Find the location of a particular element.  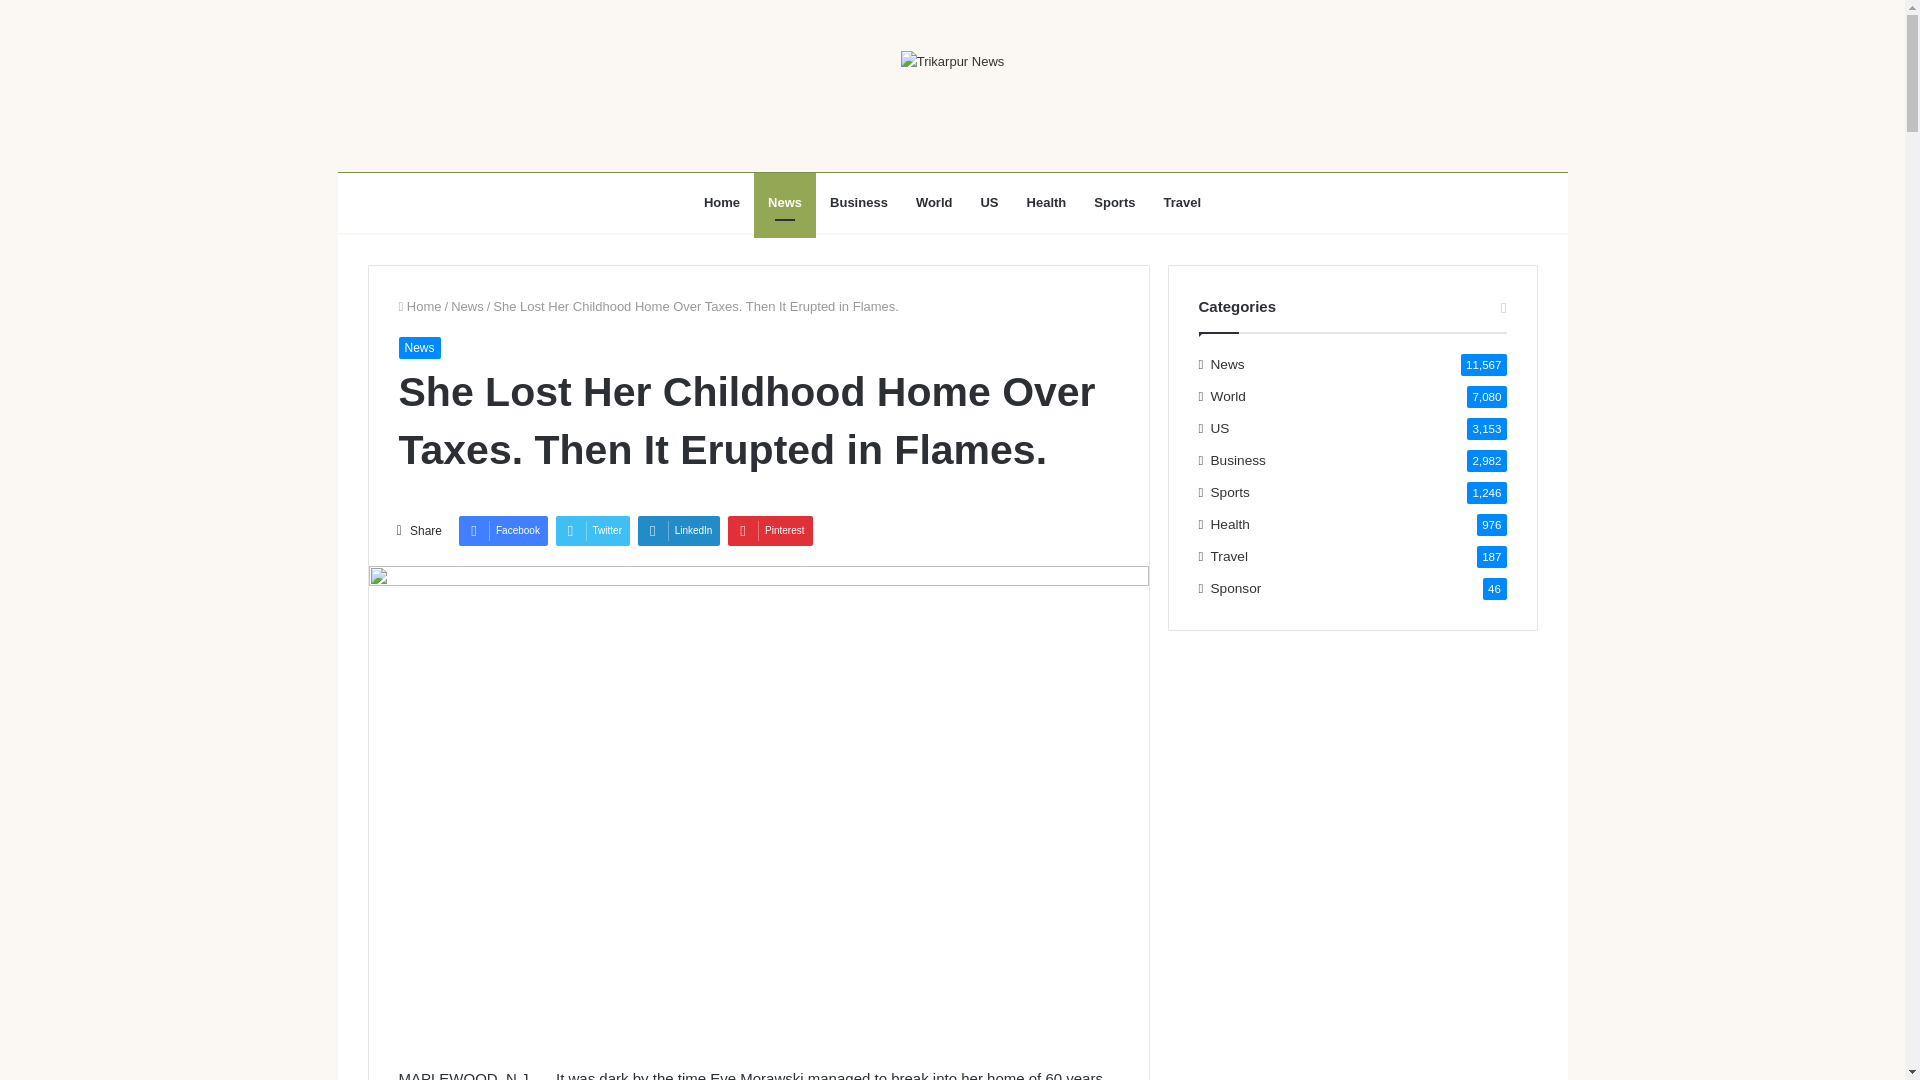

Sports is located at coordinates (1114, 202).